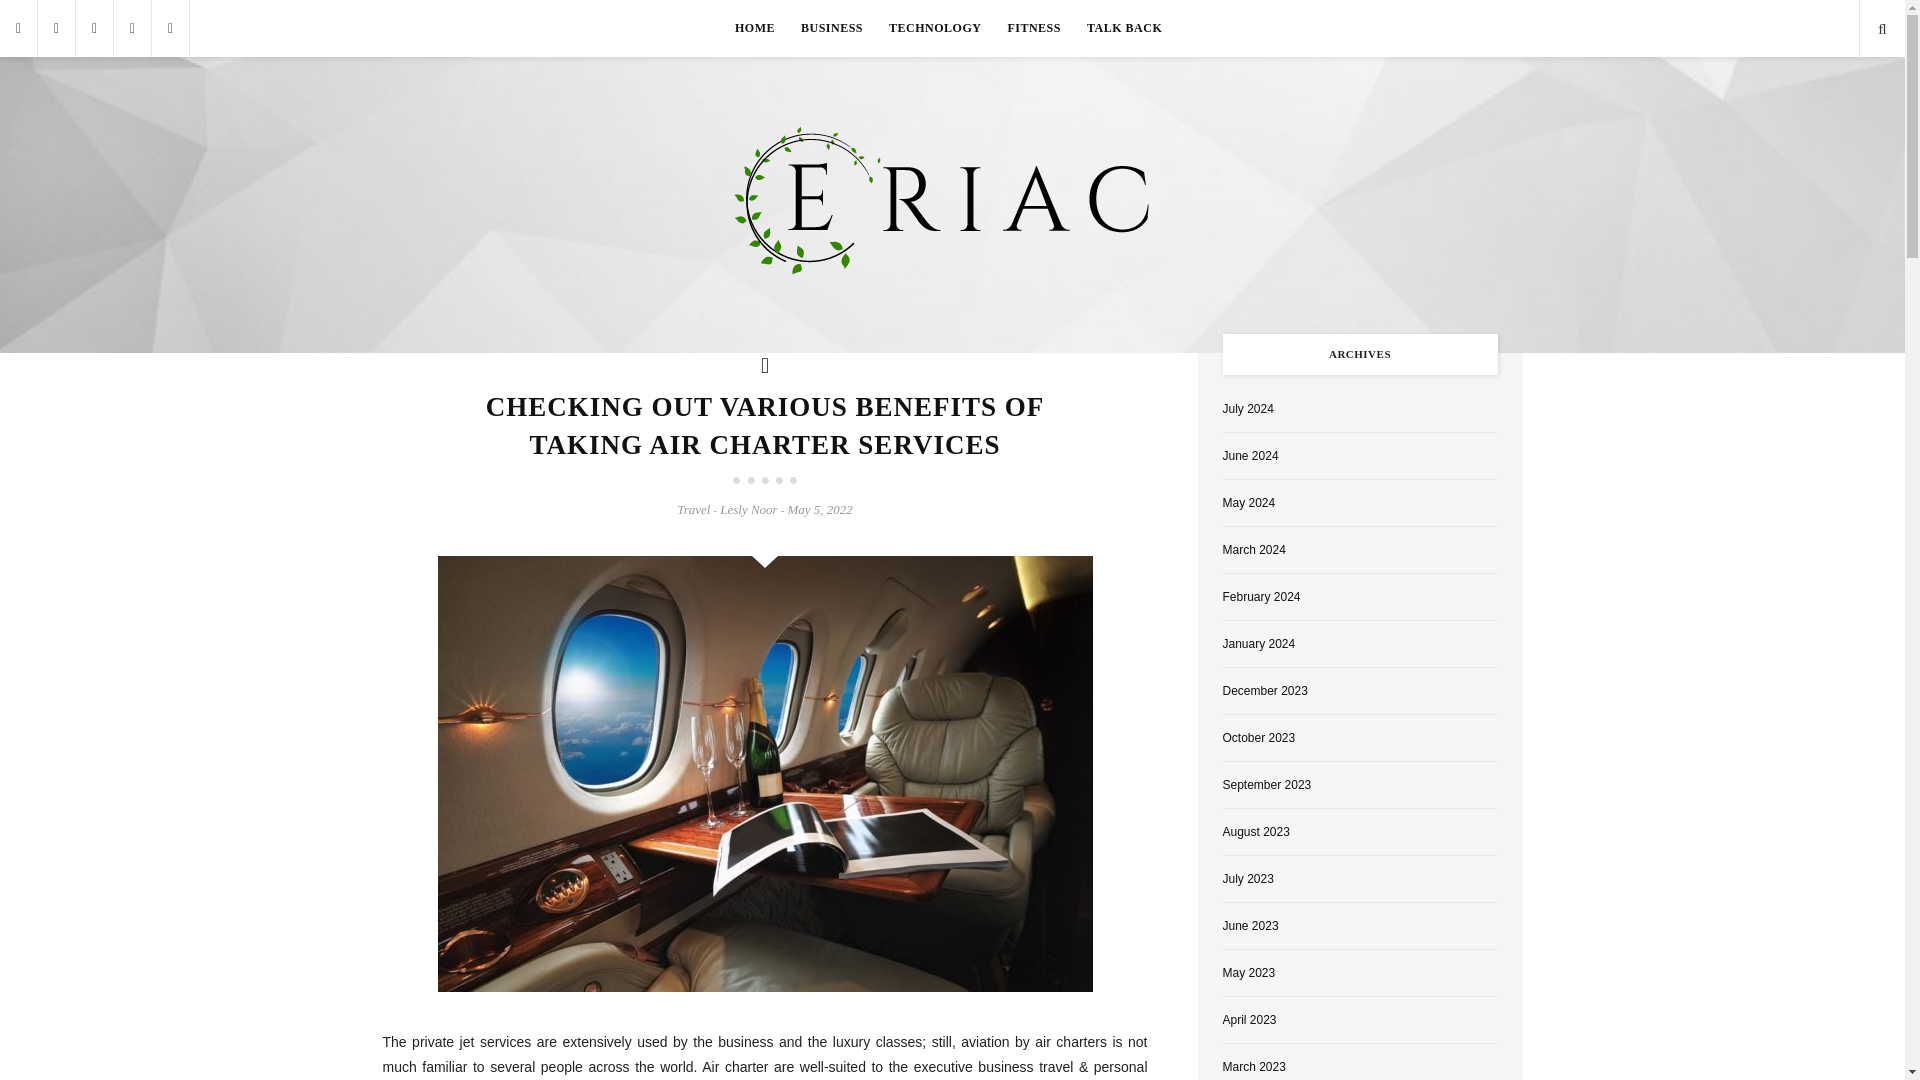 This screenshot has width=1920, height=1080. I want to click on HOME, so click(754, 28).